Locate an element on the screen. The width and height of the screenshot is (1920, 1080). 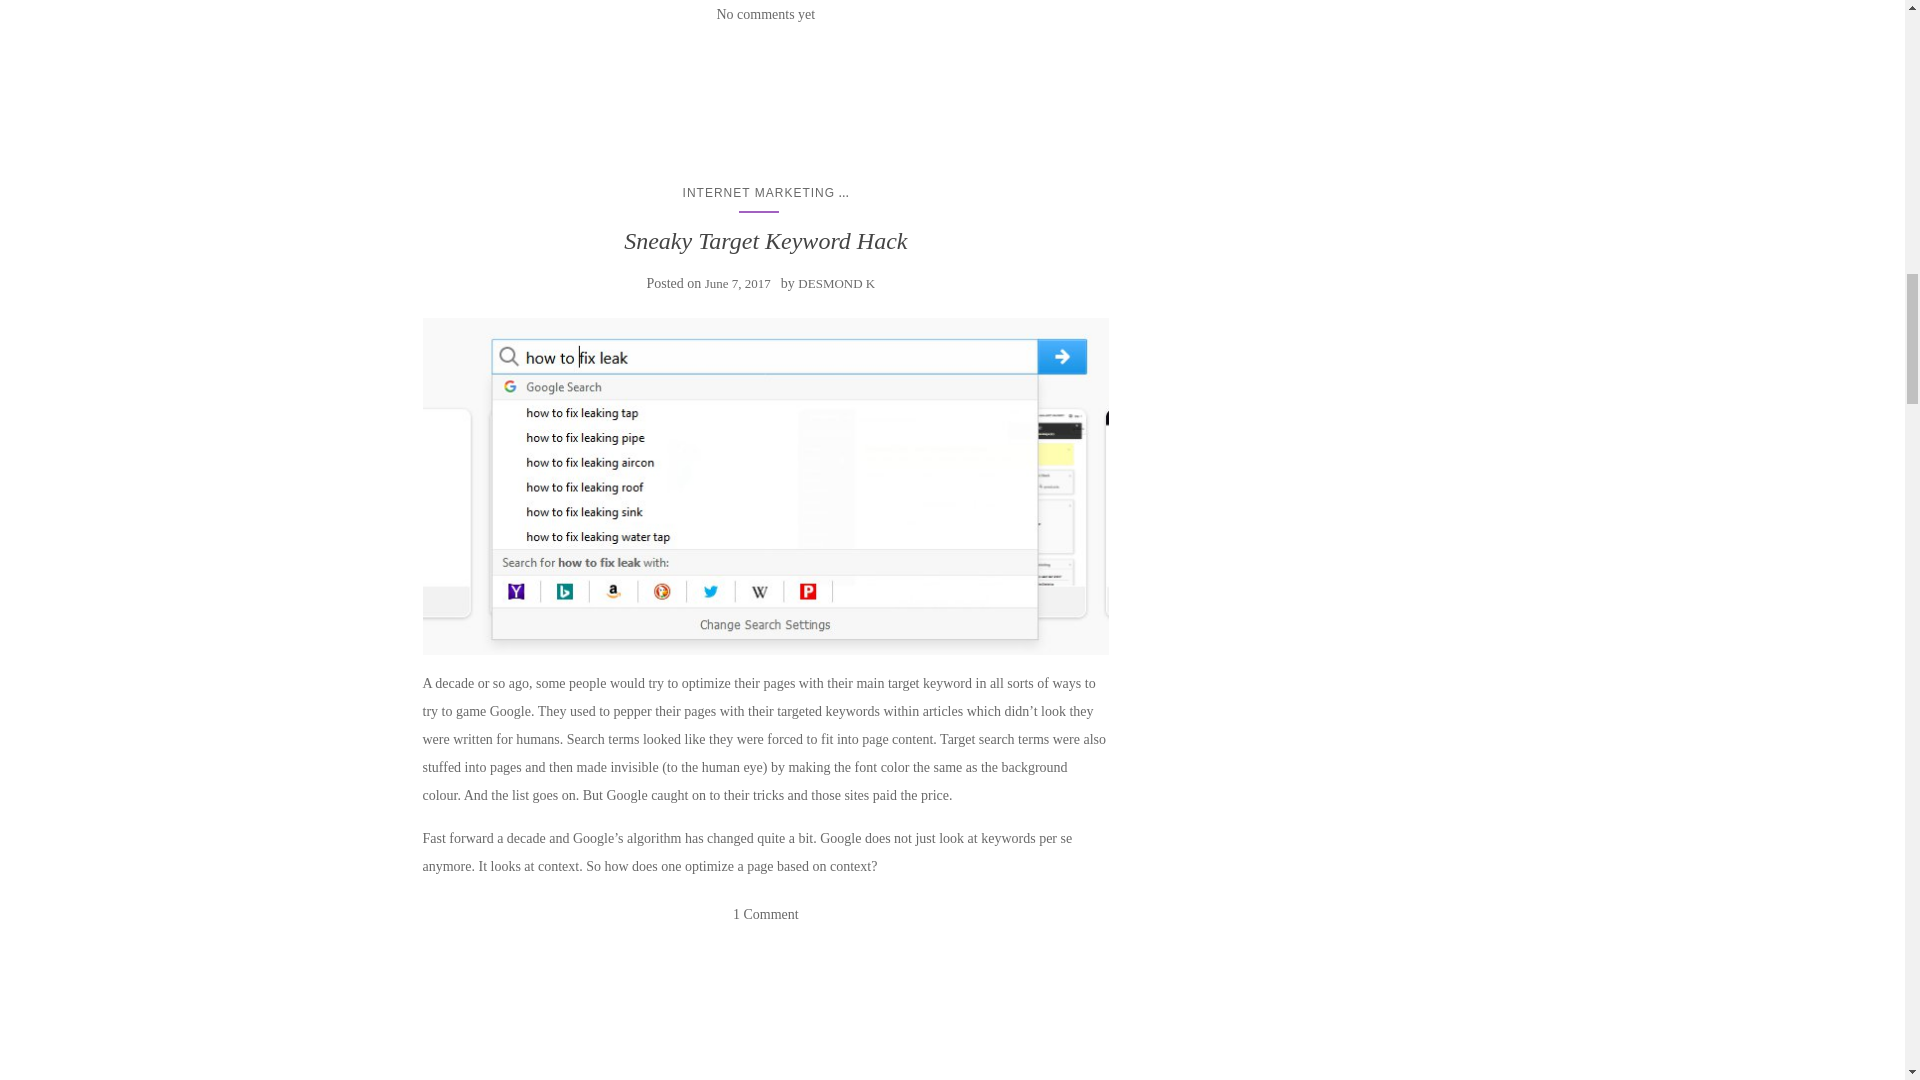
Sneaky Target Keyword Hack is located at coordinates (765, 240).